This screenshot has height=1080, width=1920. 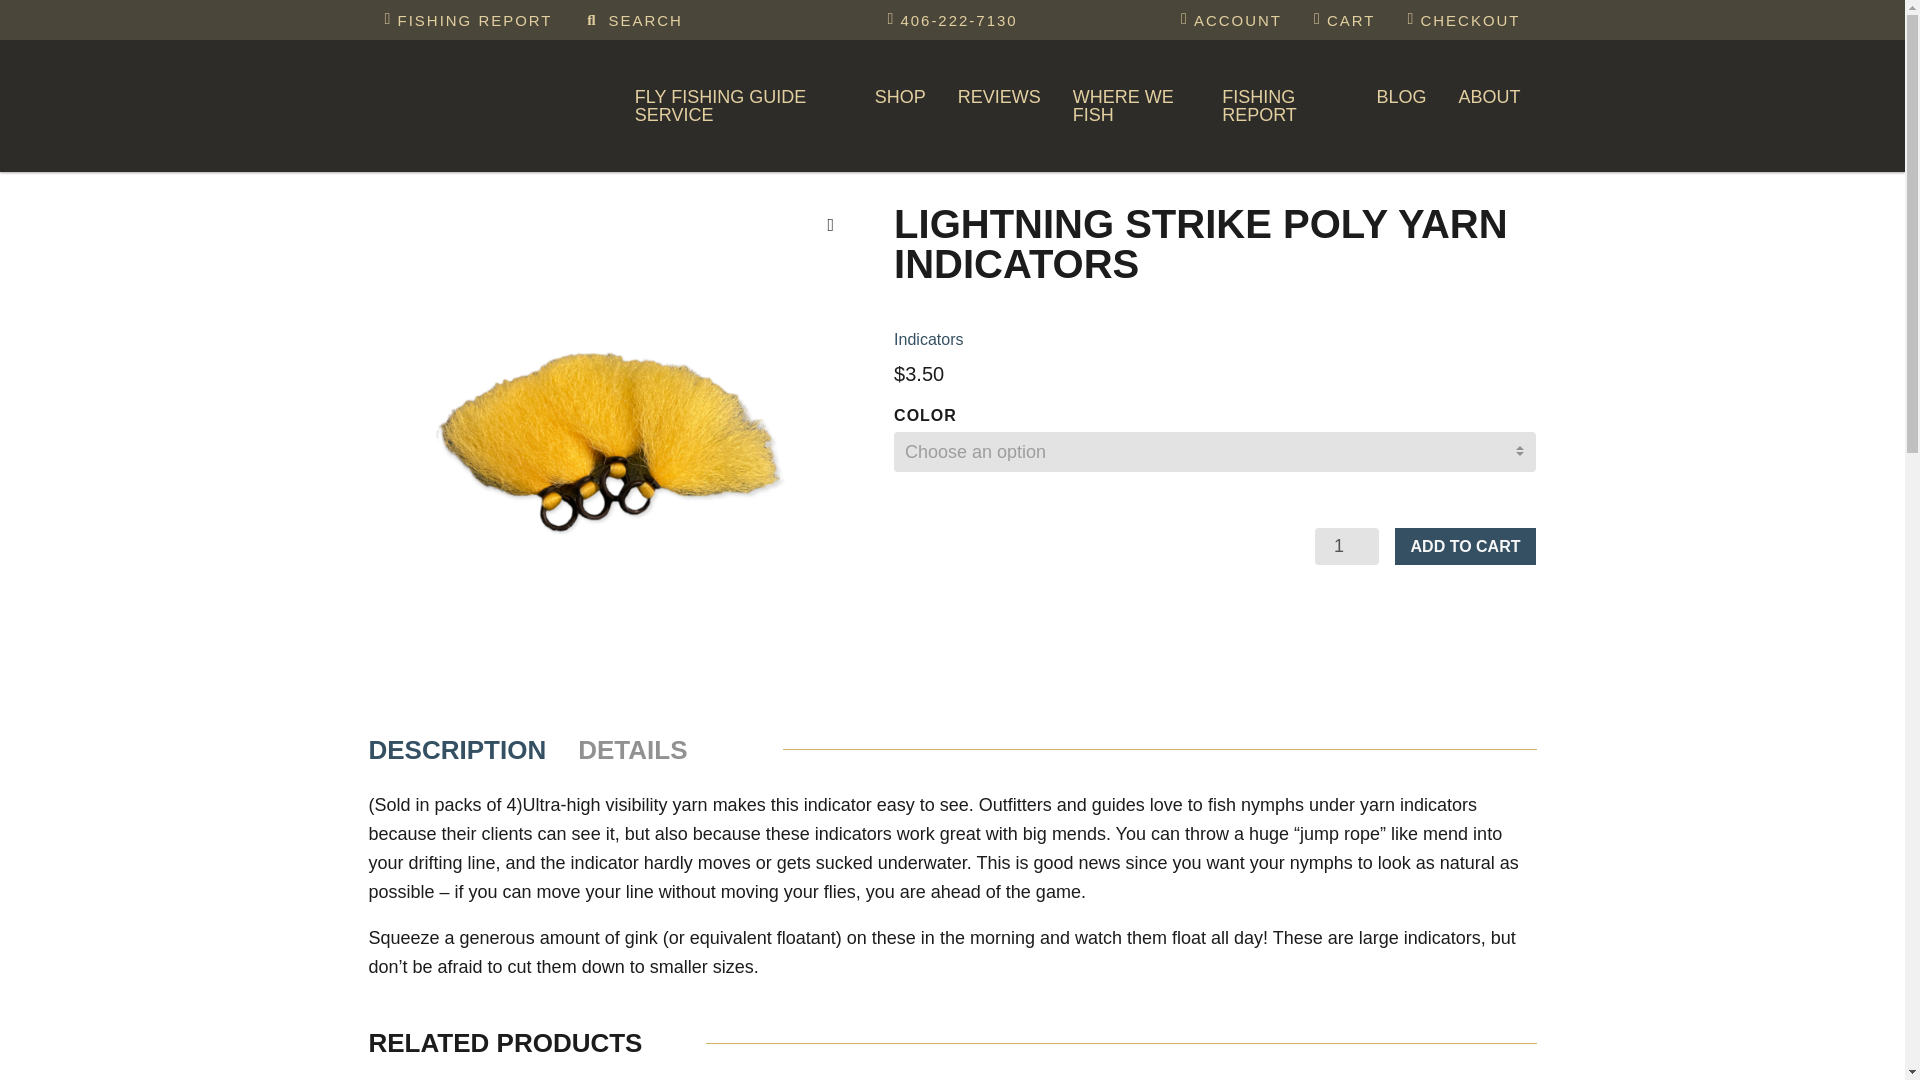 I want to click on SEARCH, so click(x=633, y=20).